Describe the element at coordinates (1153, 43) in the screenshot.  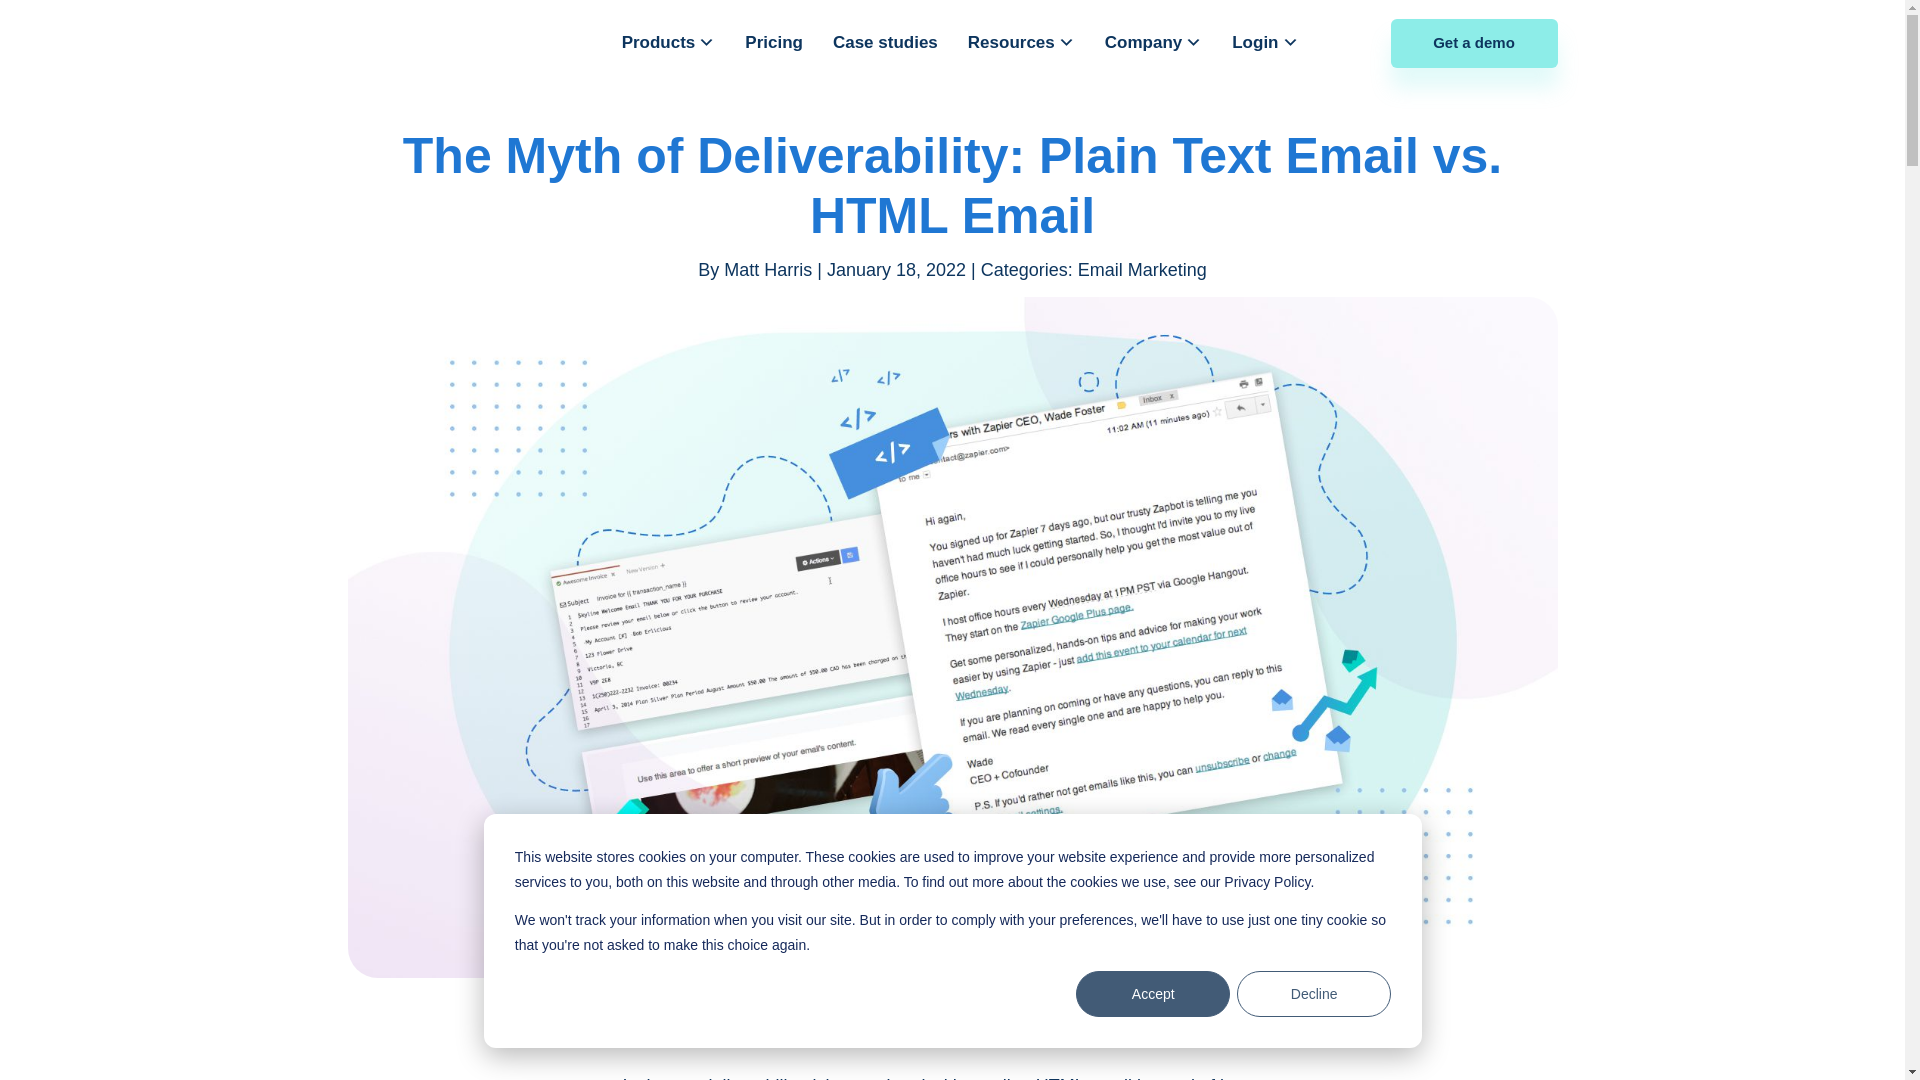
I see `Company` at that location.